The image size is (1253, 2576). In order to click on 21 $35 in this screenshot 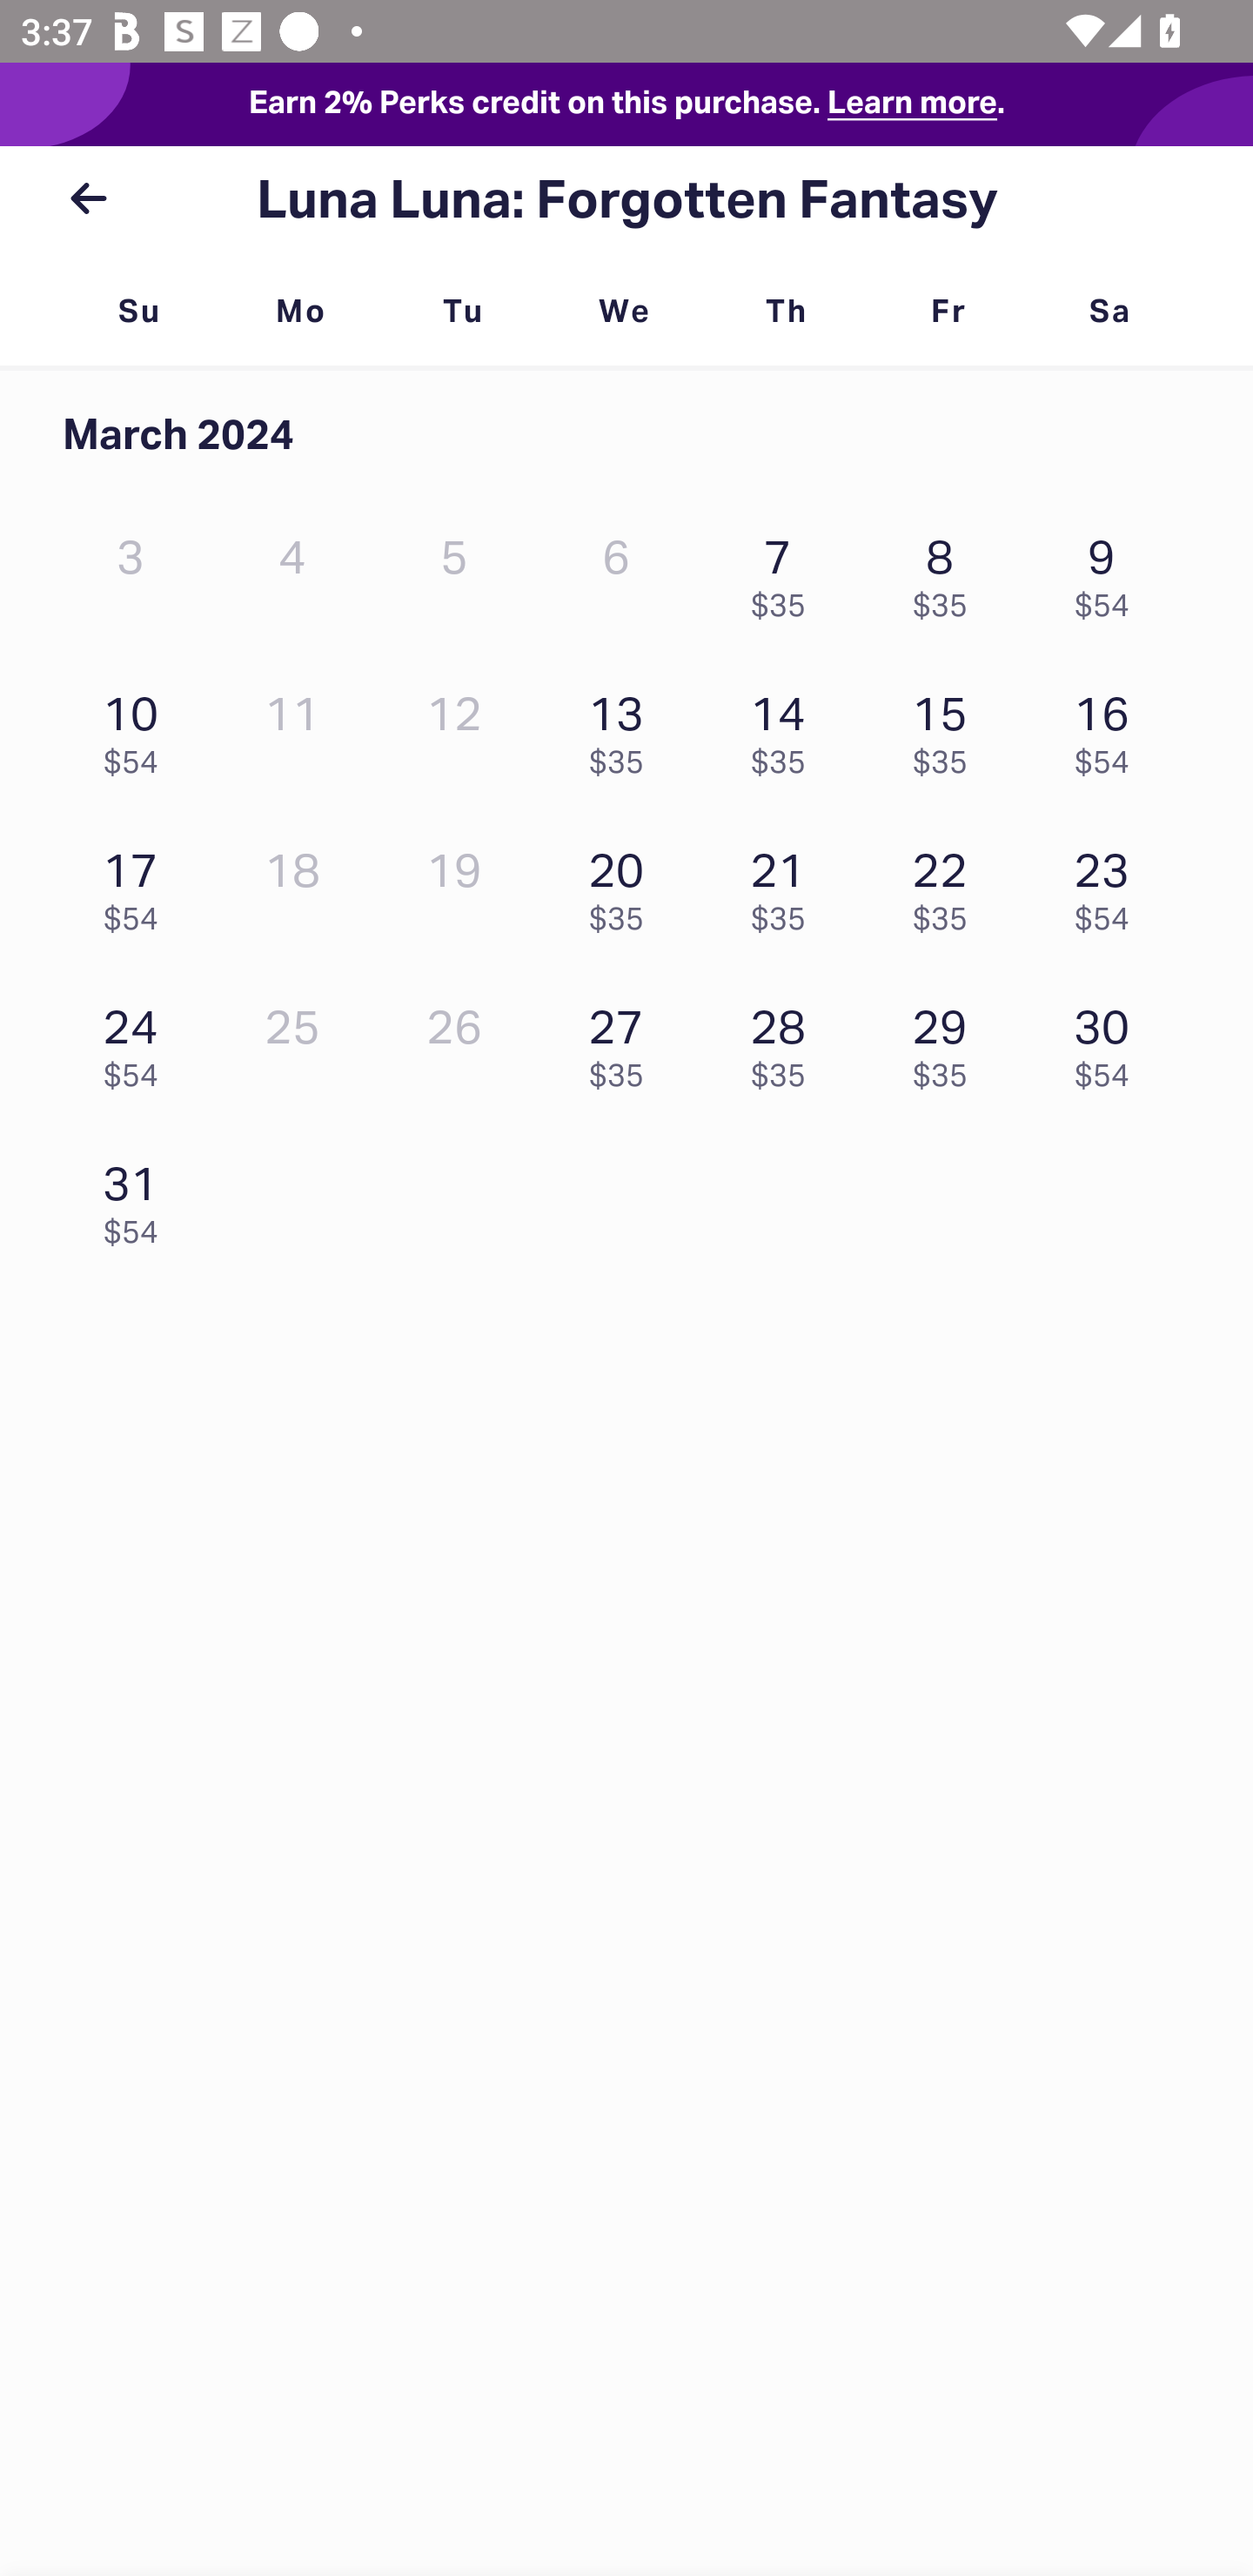, I will do `click(786, 884)`.